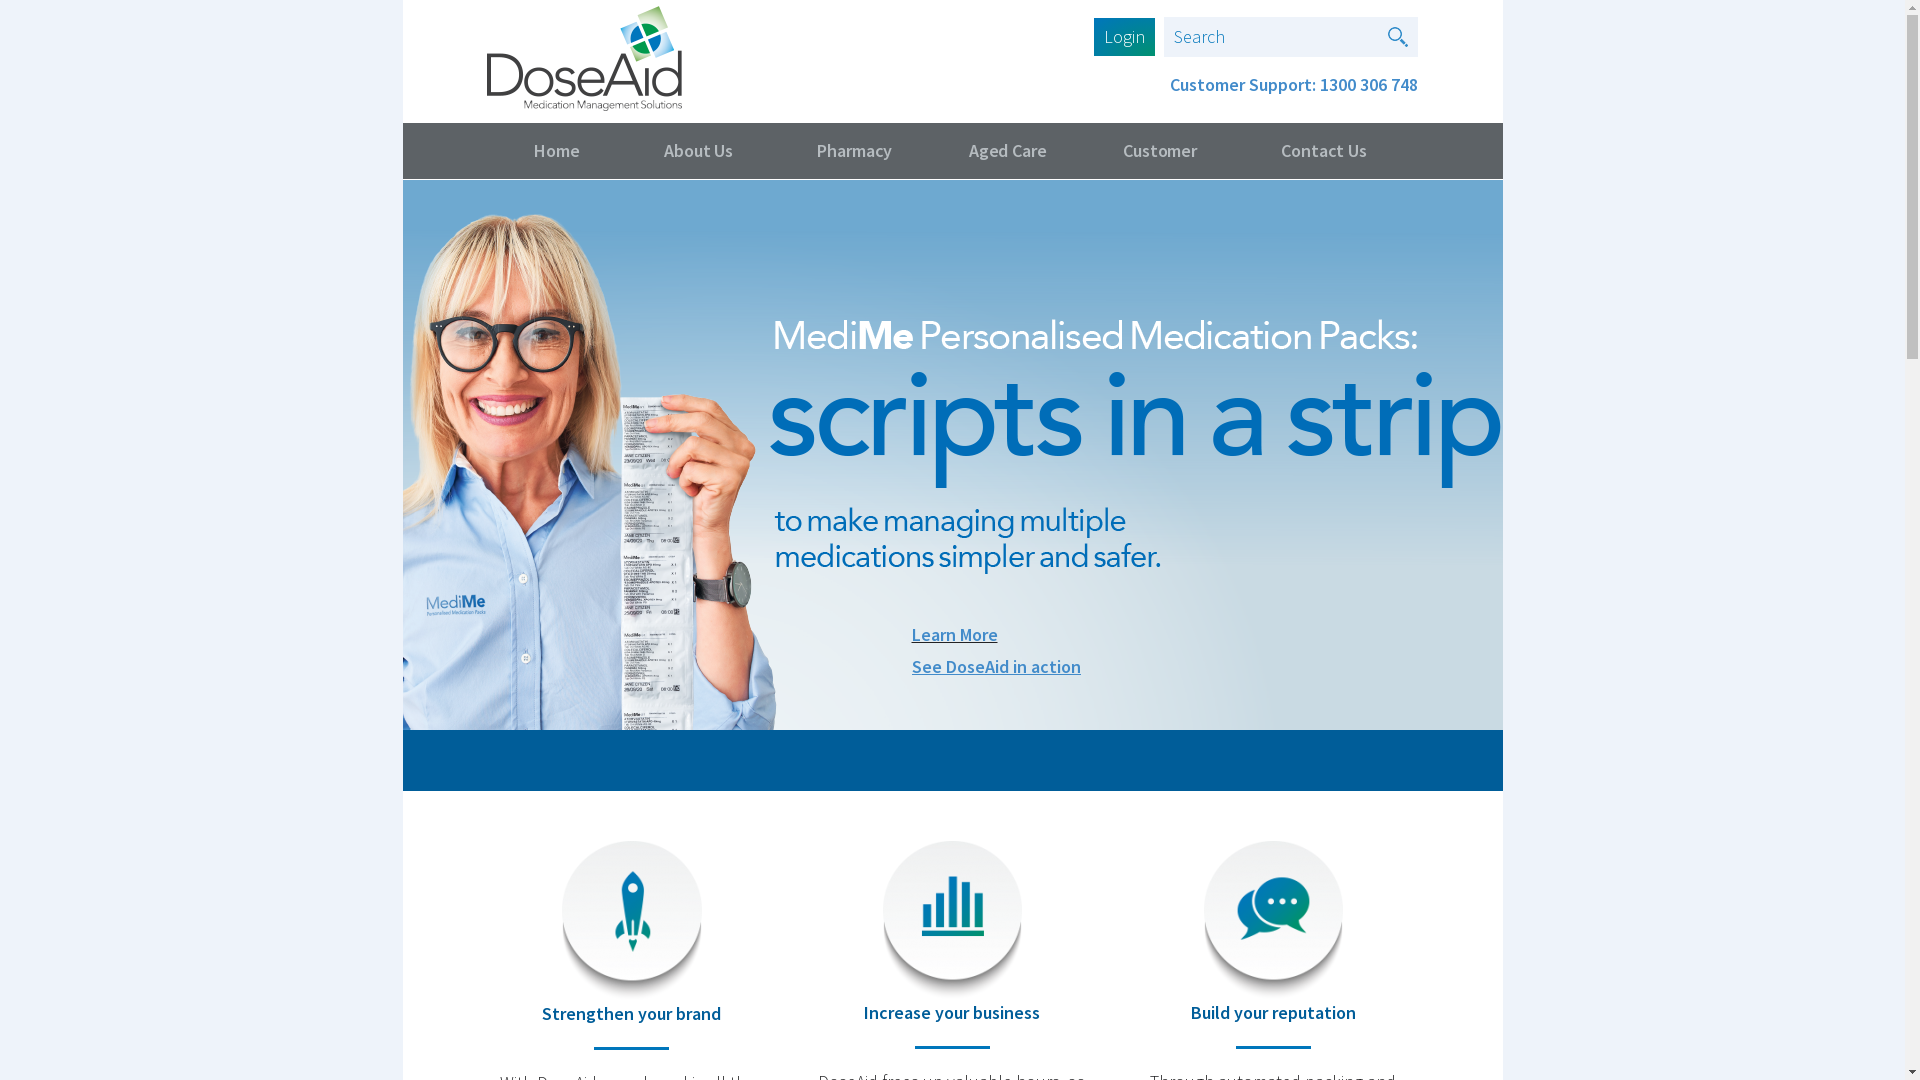 The height and width of the screenshot is (1080, 1920). I want to click on Contact Us, so click(1324, 151).